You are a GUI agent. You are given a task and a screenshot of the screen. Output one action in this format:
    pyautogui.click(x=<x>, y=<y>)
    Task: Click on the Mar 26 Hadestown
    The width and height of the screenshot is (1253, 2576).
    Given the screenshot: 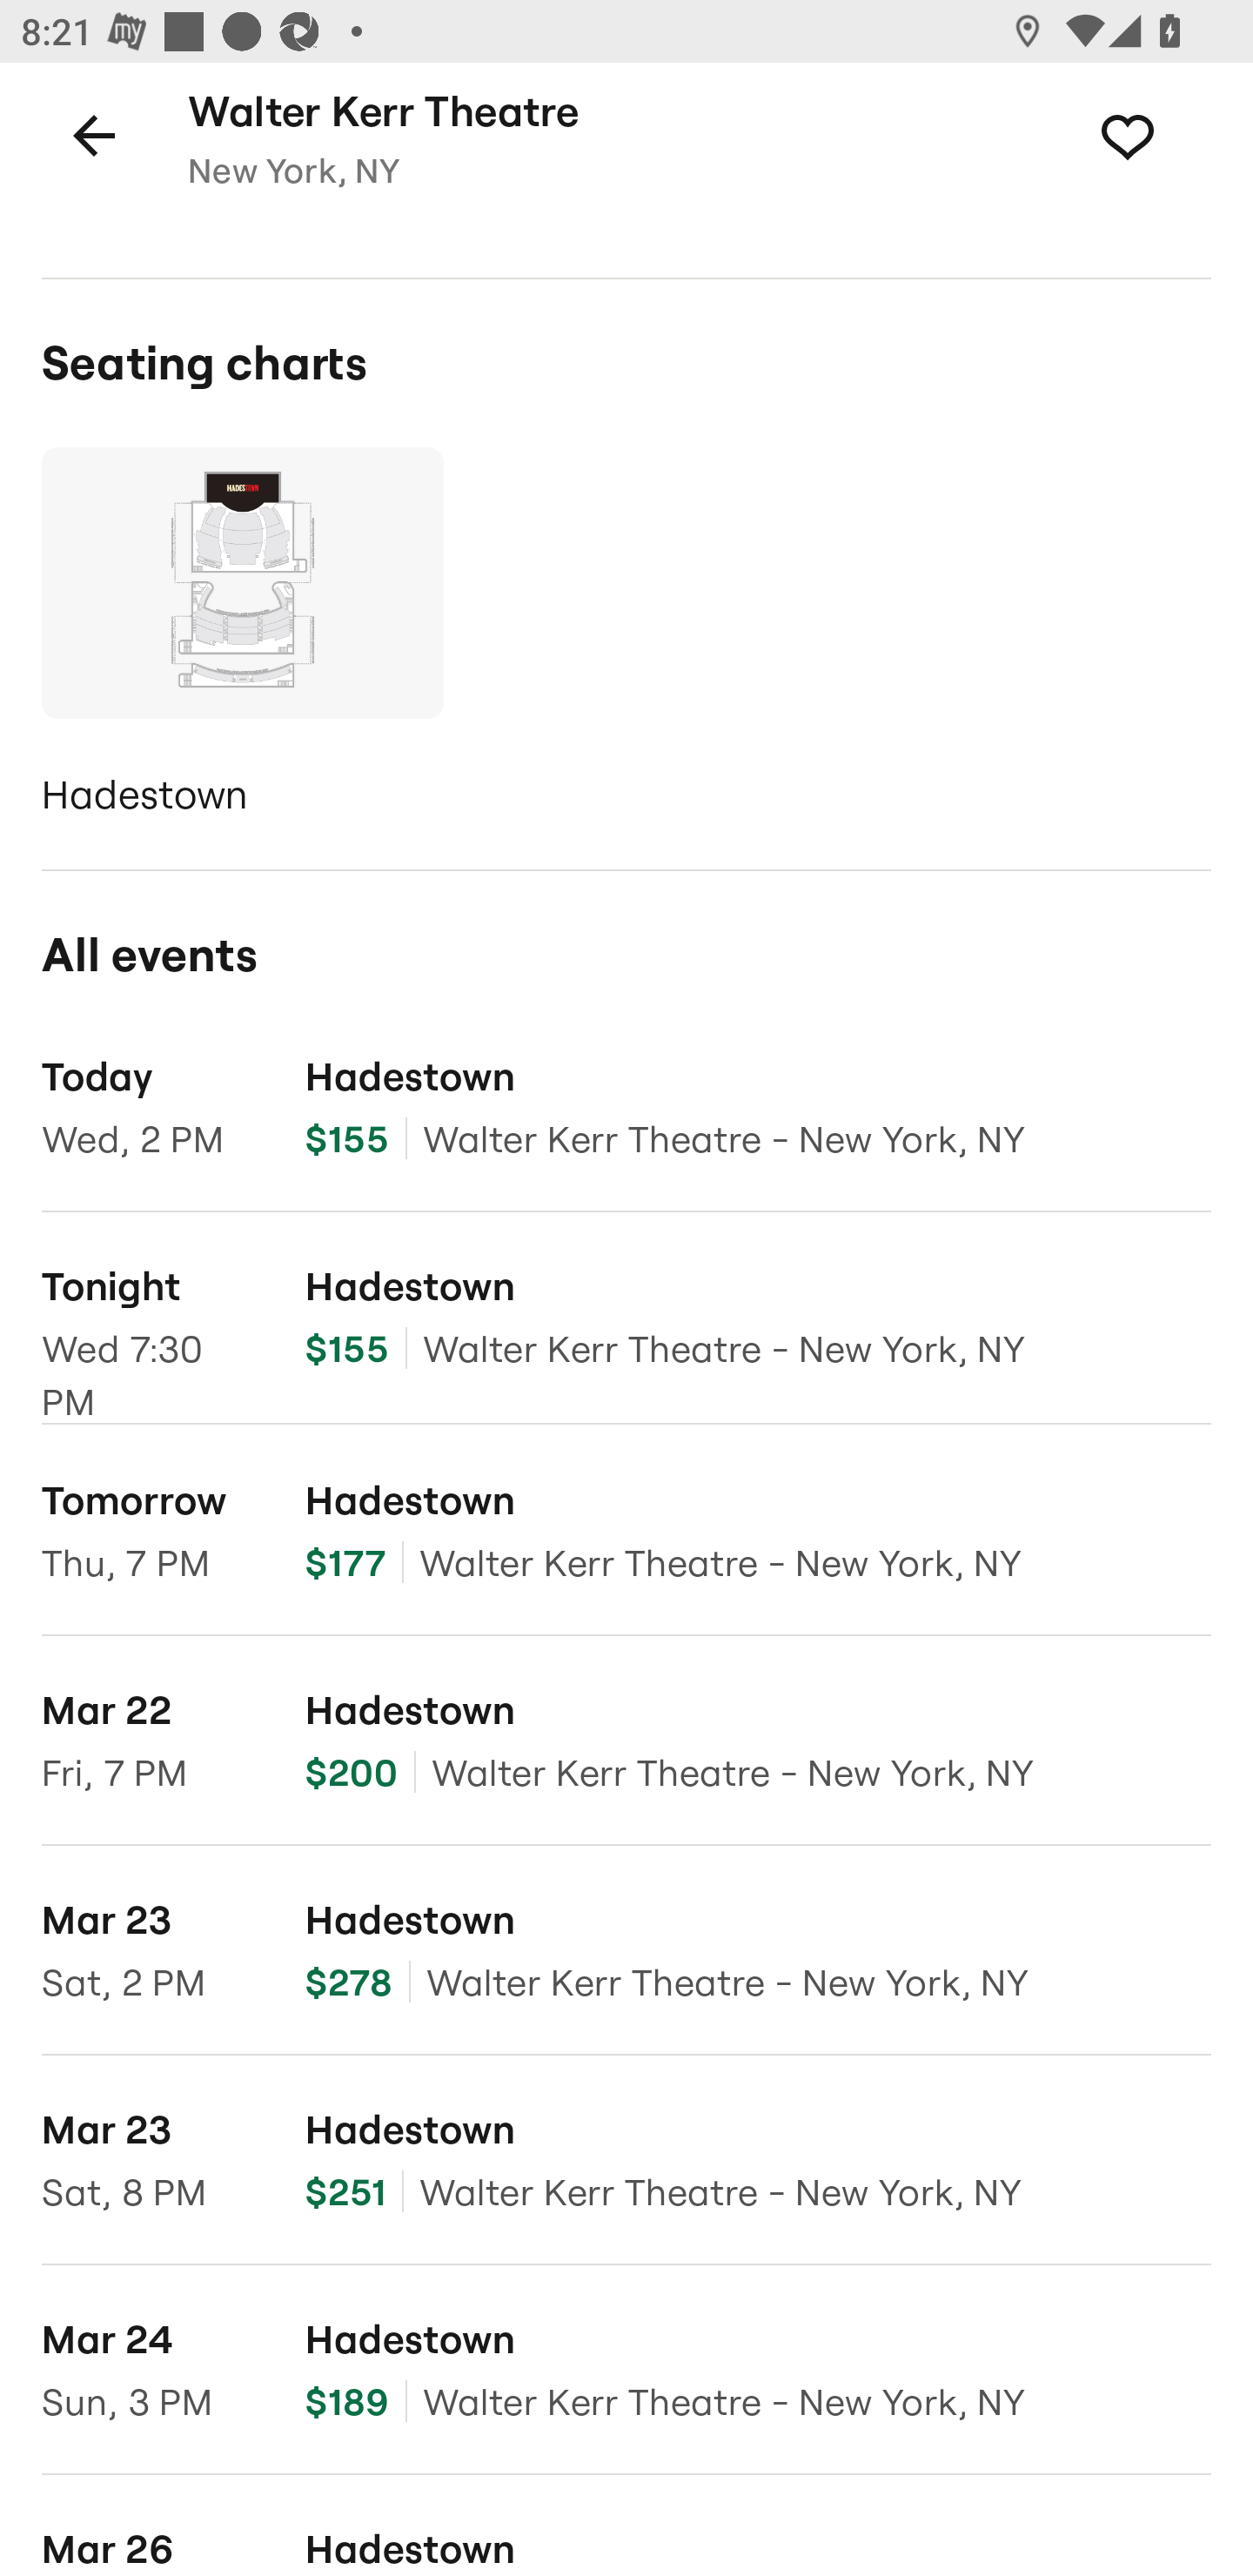 What is the action you would take?
    pyautogui.click(x=626, y=2526)
    